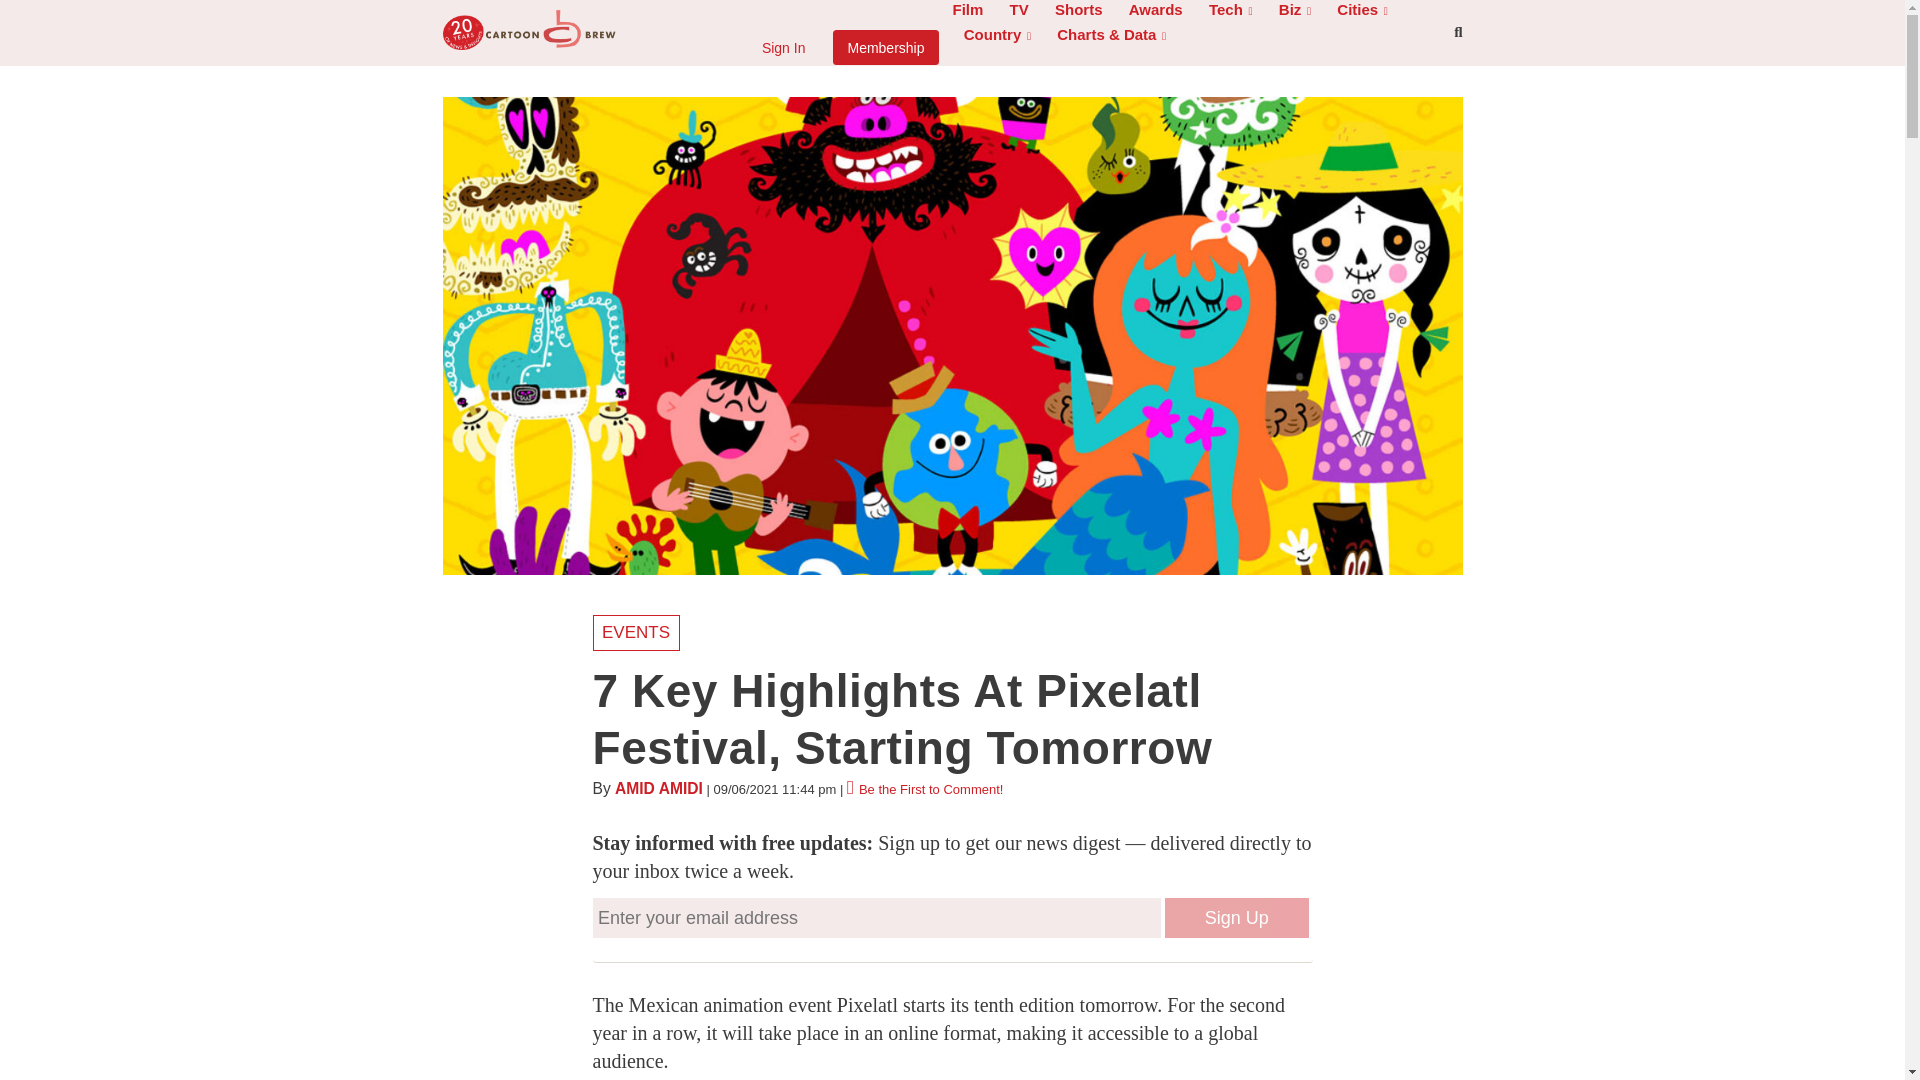 This screenshot has width=1920, height=1080. I want to click on Awards, so click(1156, 13).